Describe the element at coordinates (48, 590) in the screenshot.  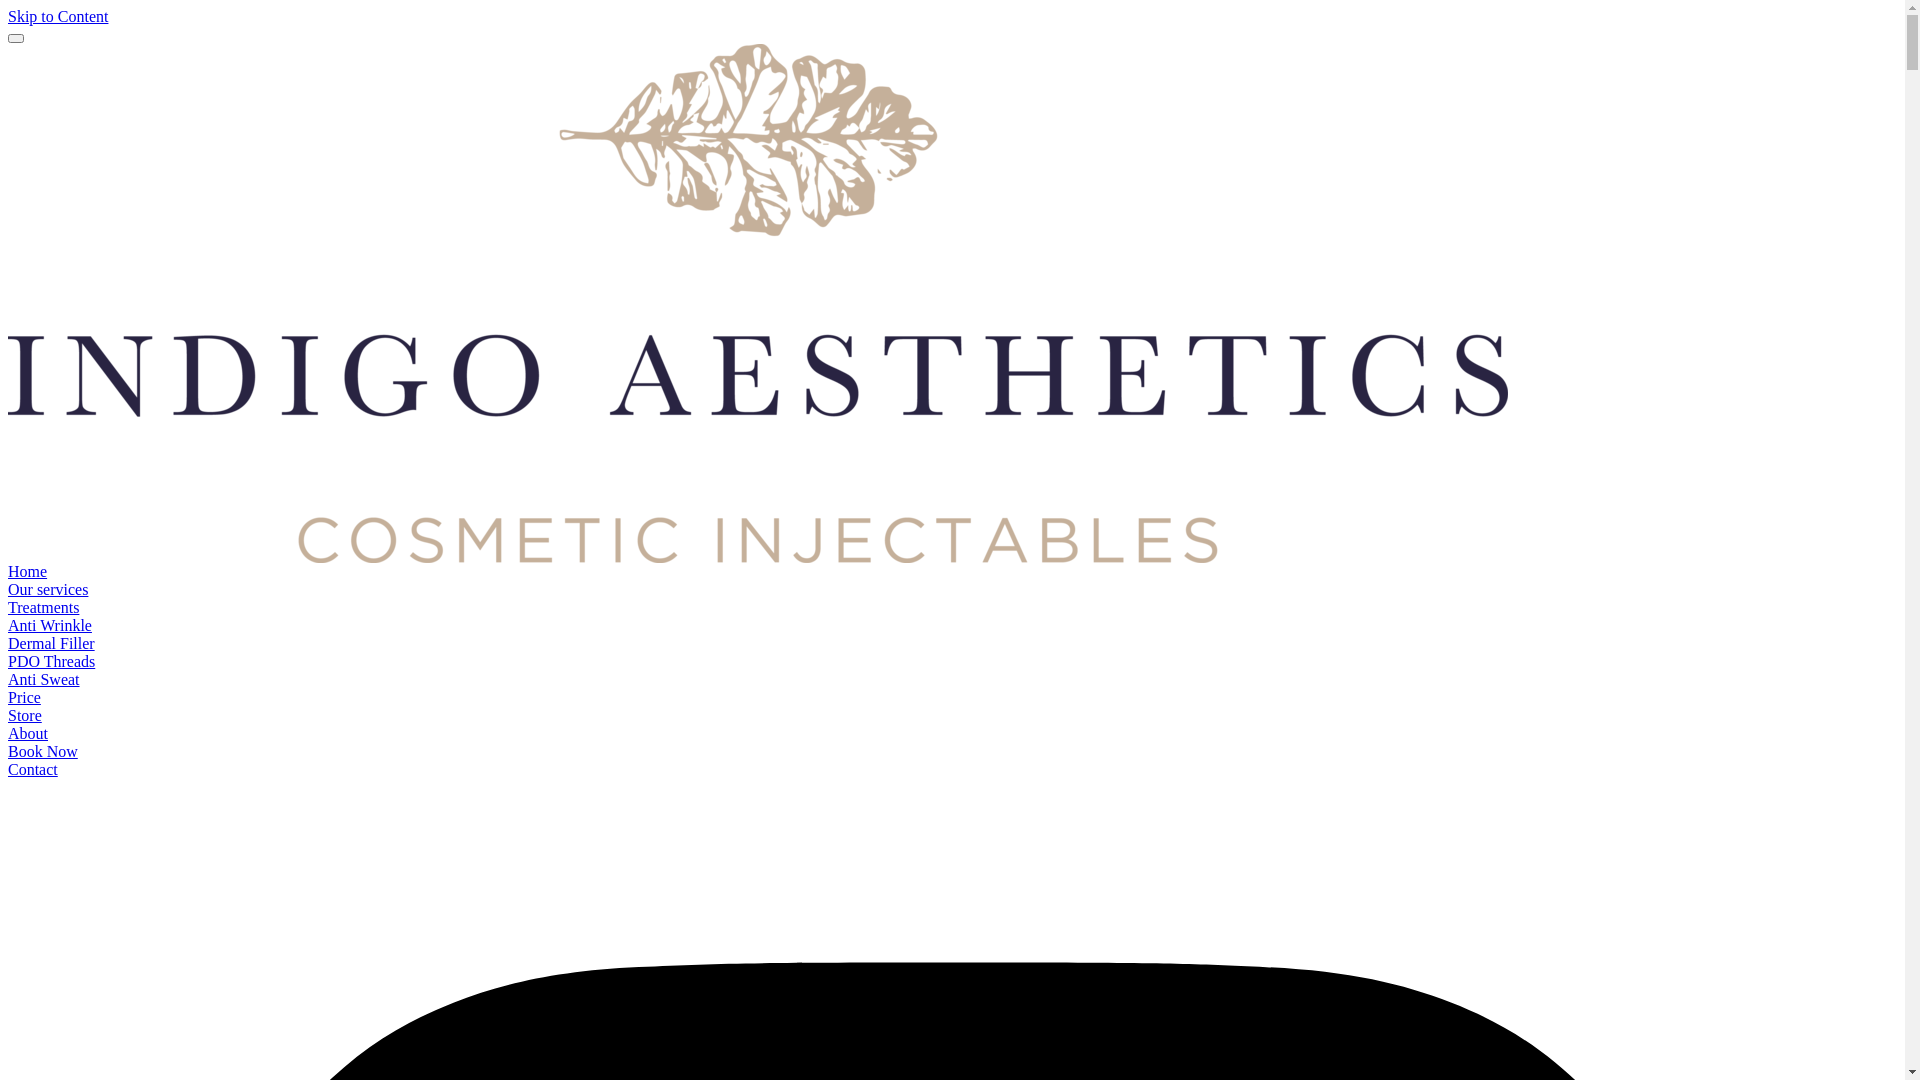
I see `Our services` at that location.